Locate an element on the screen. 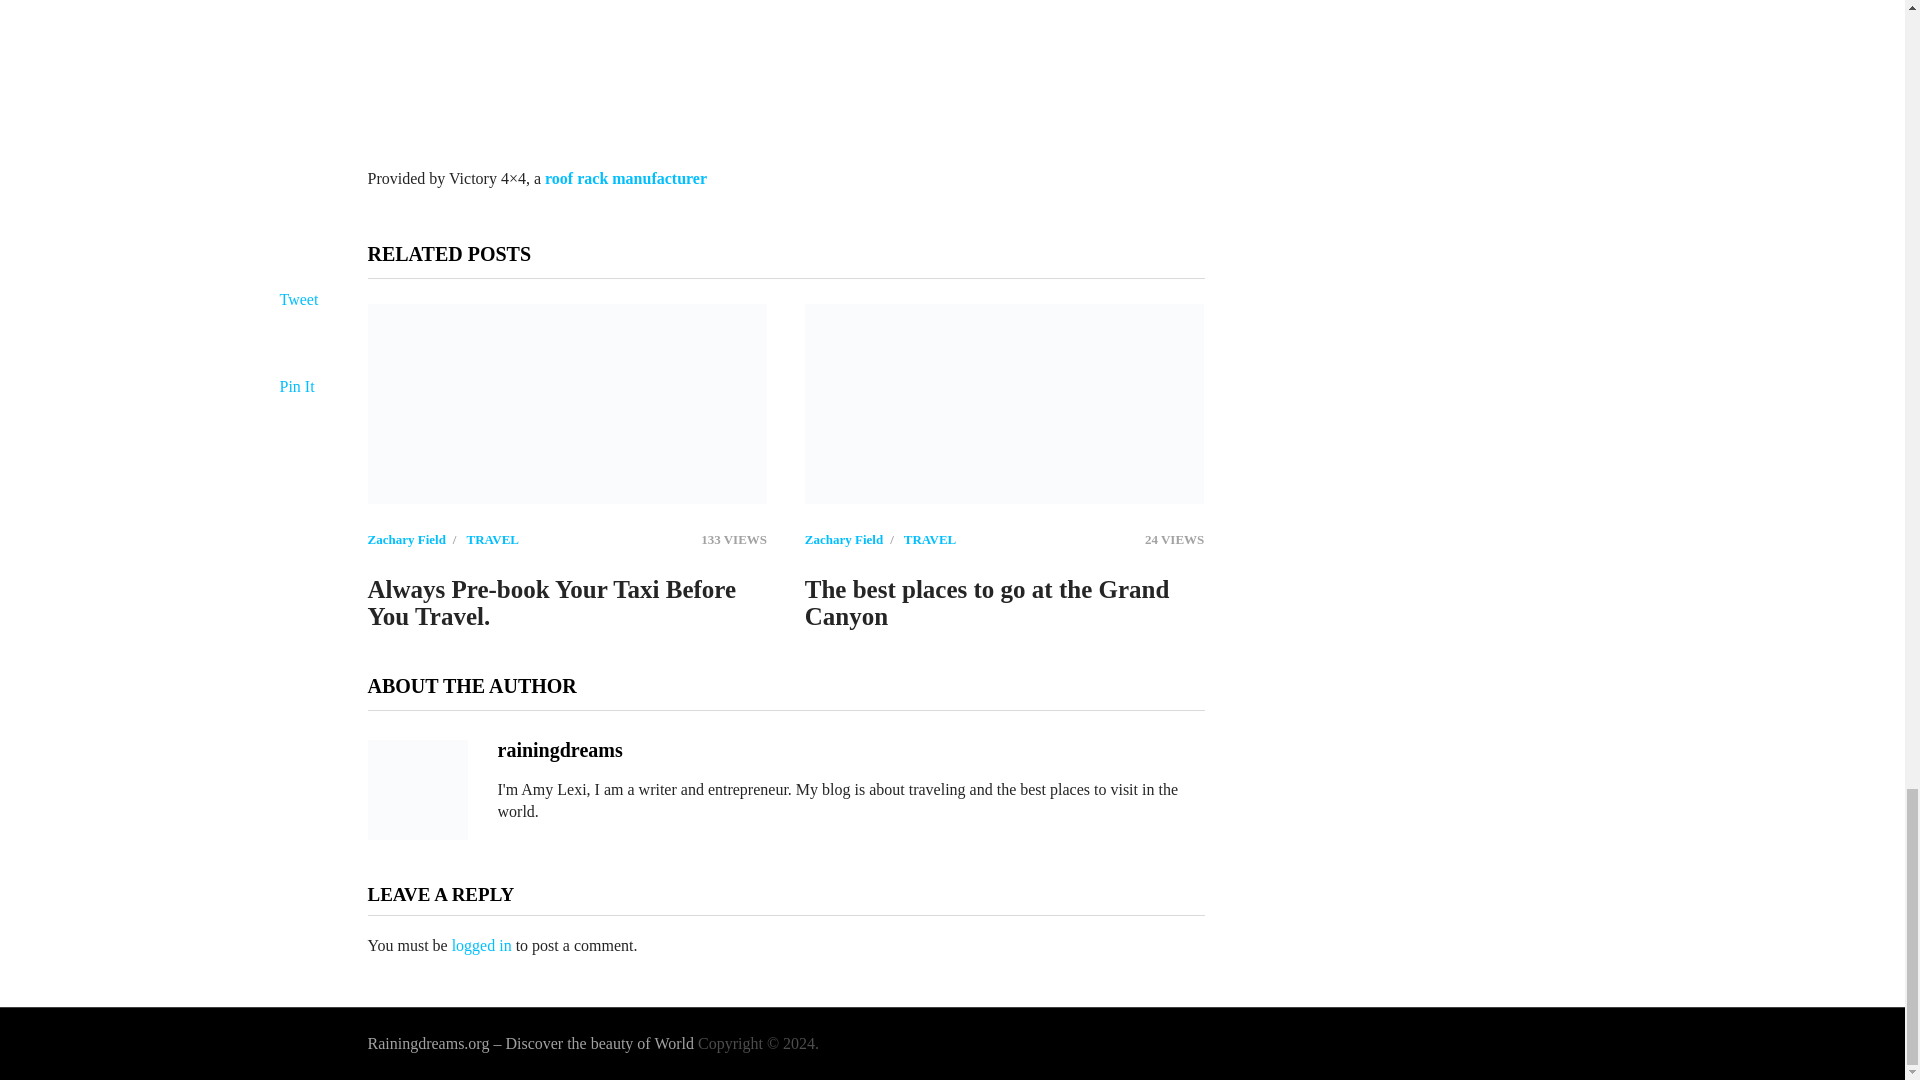 This screenshot has height=1080, width=1920. roof rack manufacturer is located at coordinates (626, 178).